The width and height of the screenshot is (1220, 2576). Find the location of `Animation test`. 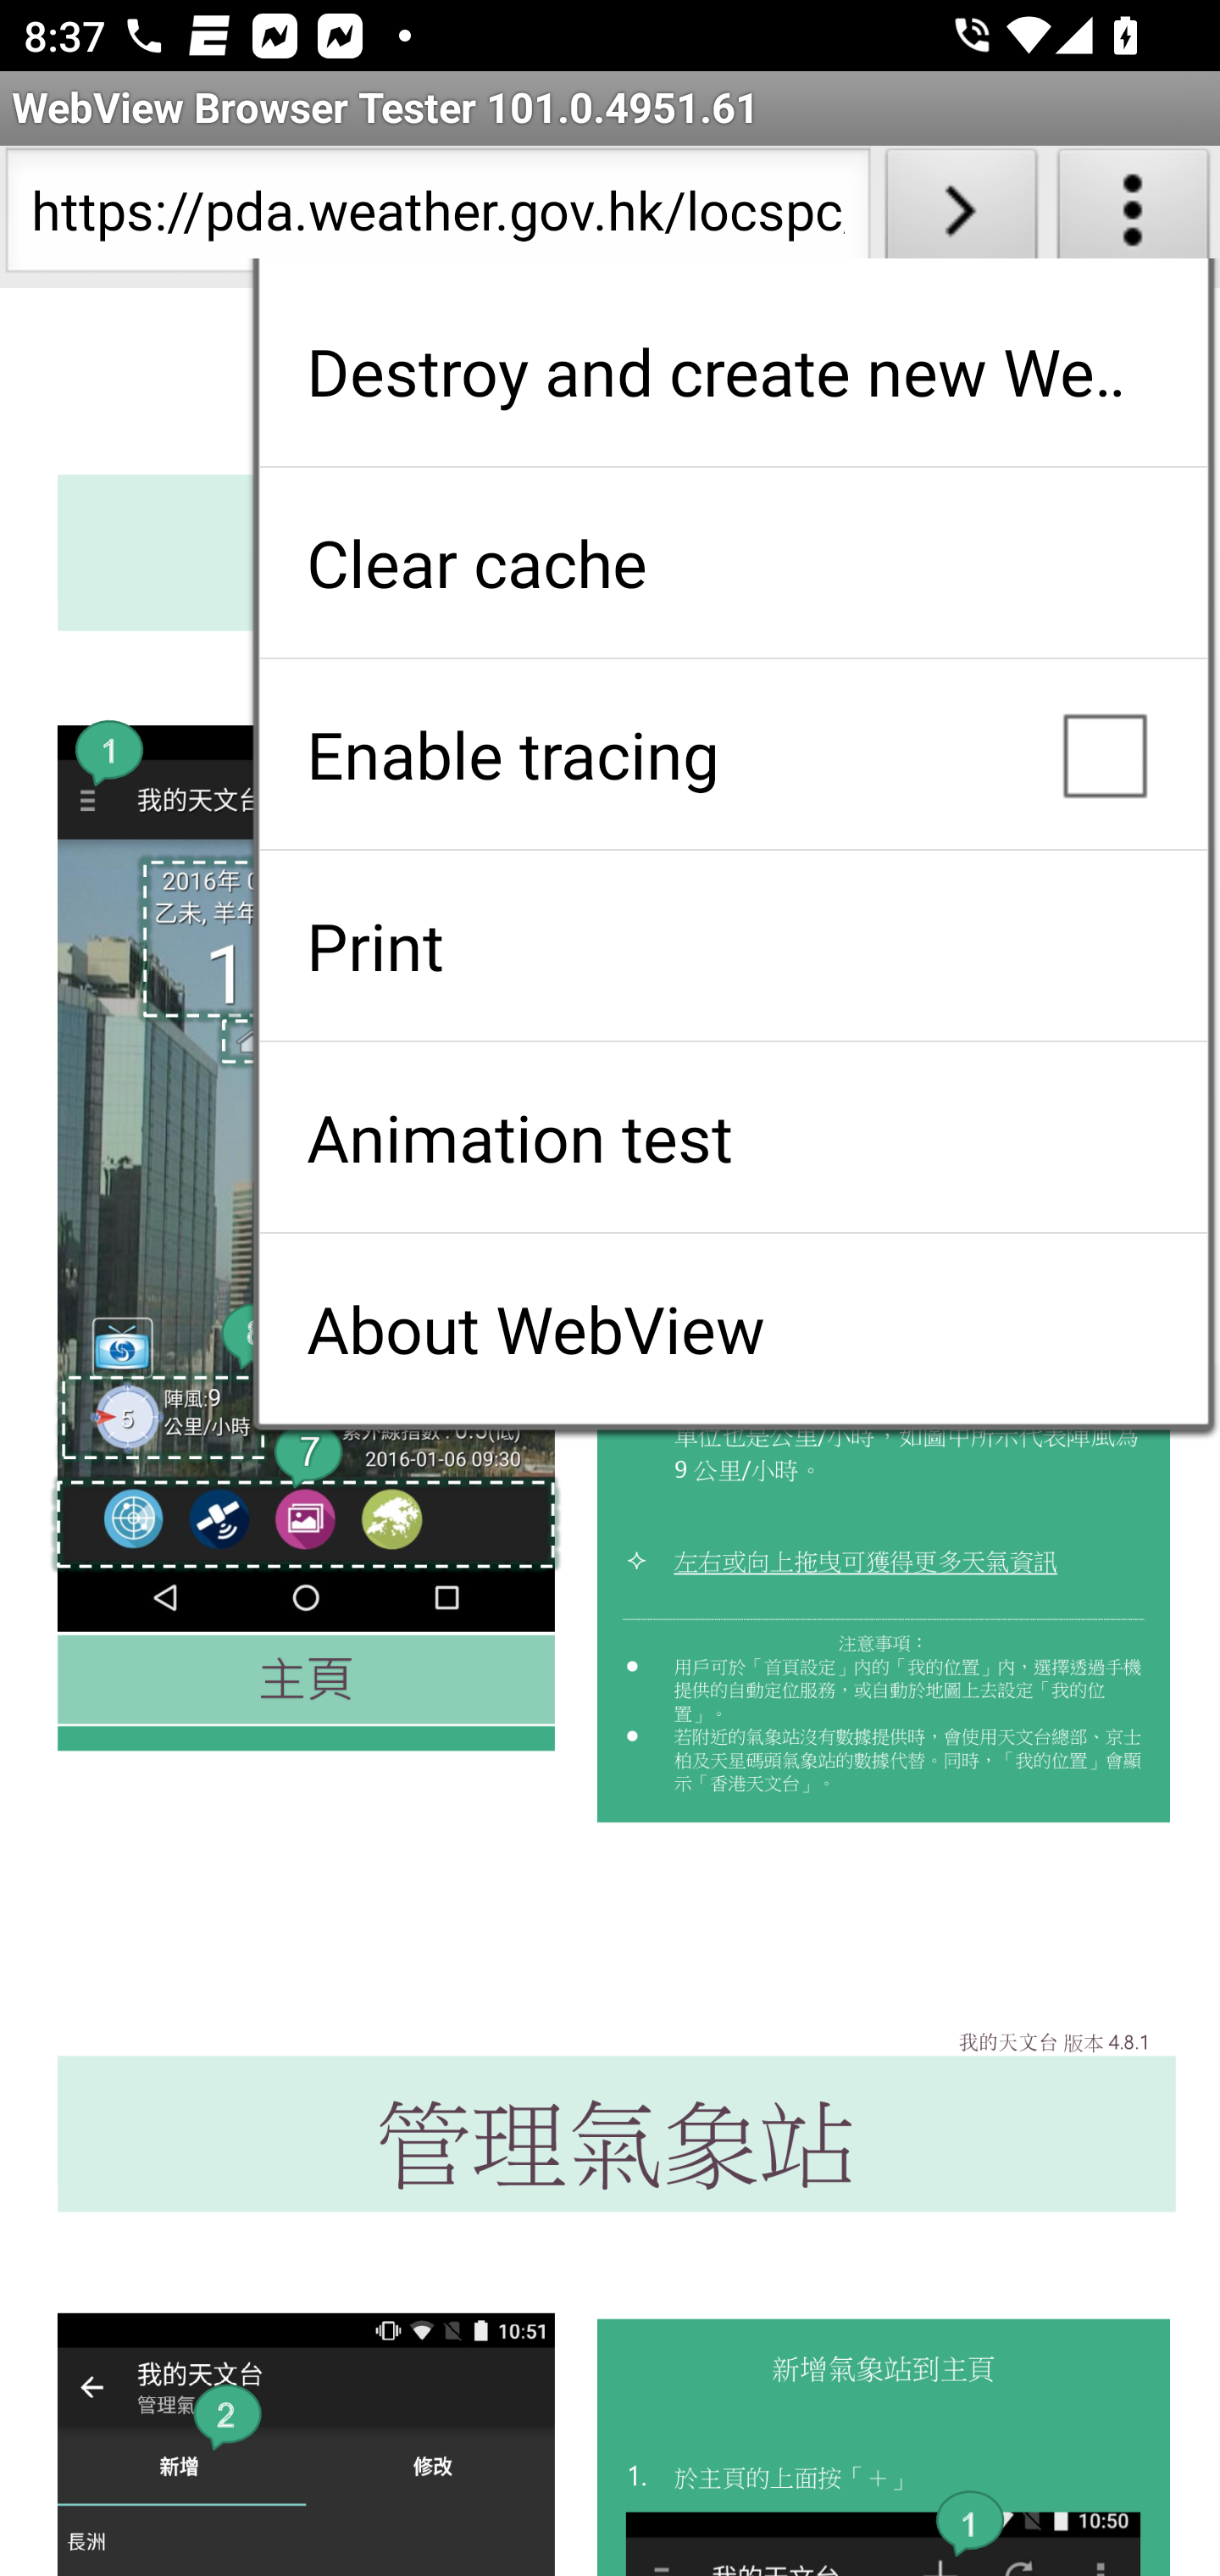

Animation test is located at coordinates (733, 1137).